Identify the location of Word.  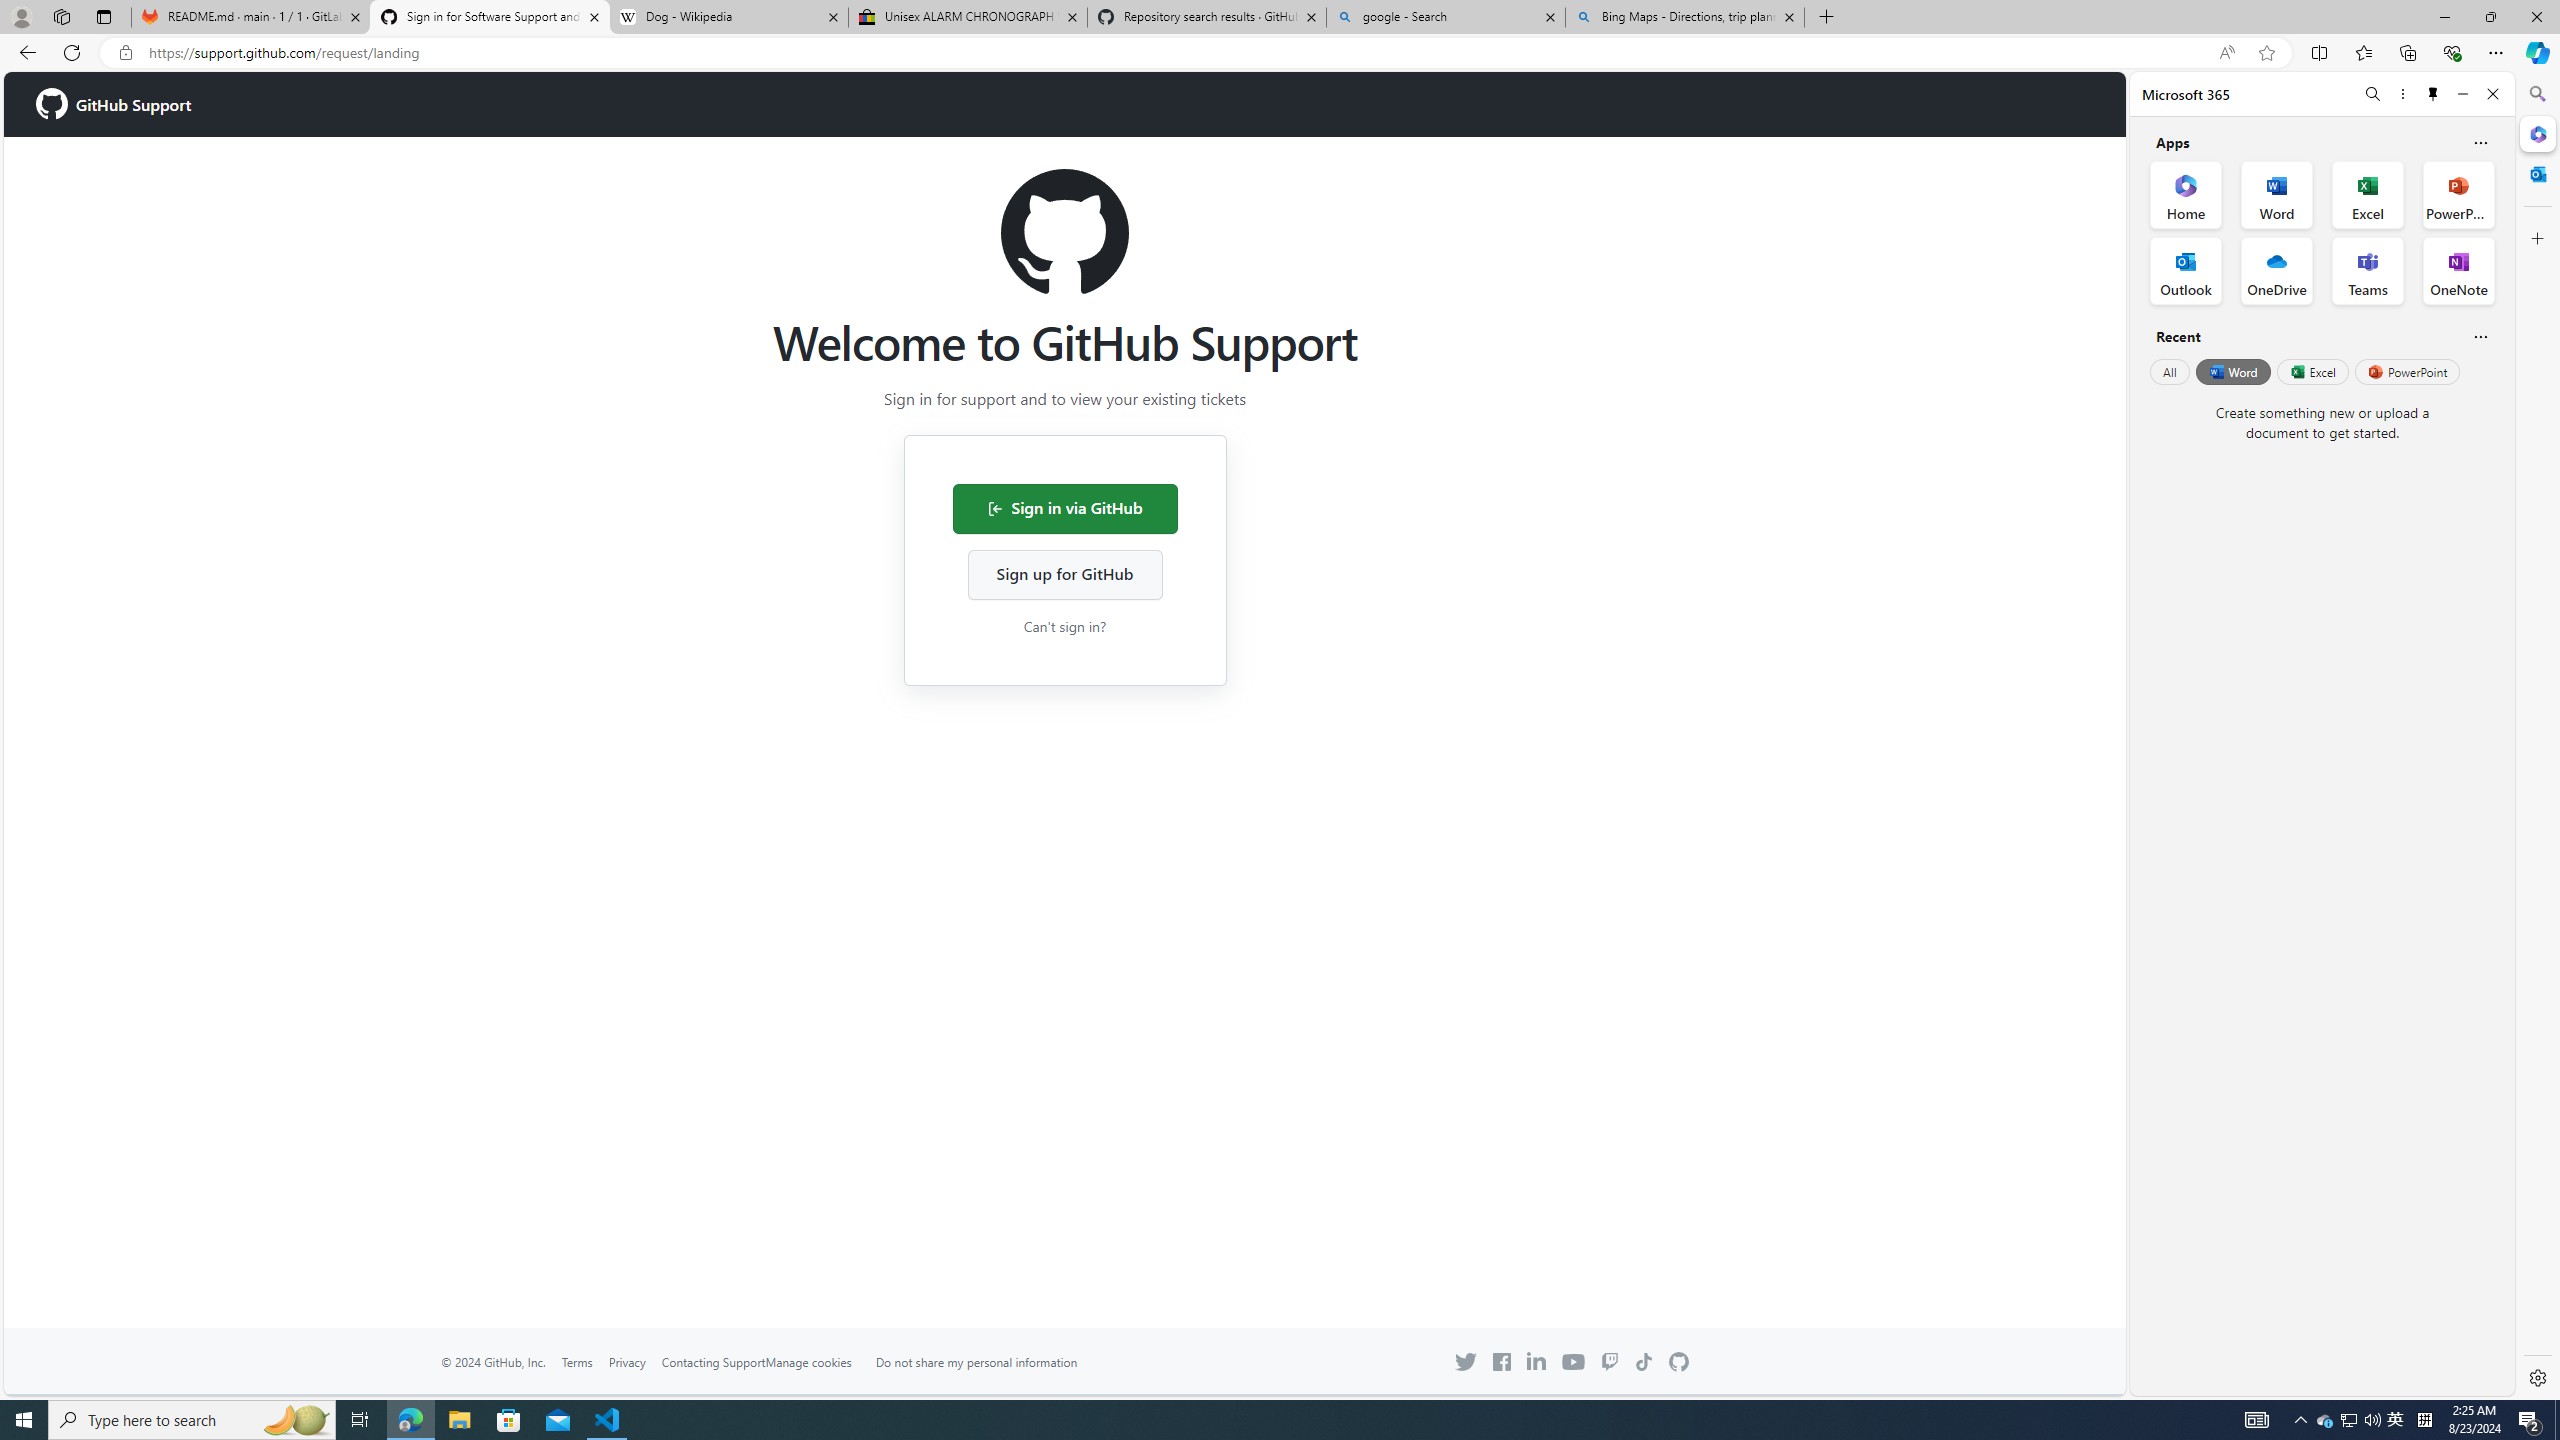
(2232, 371).